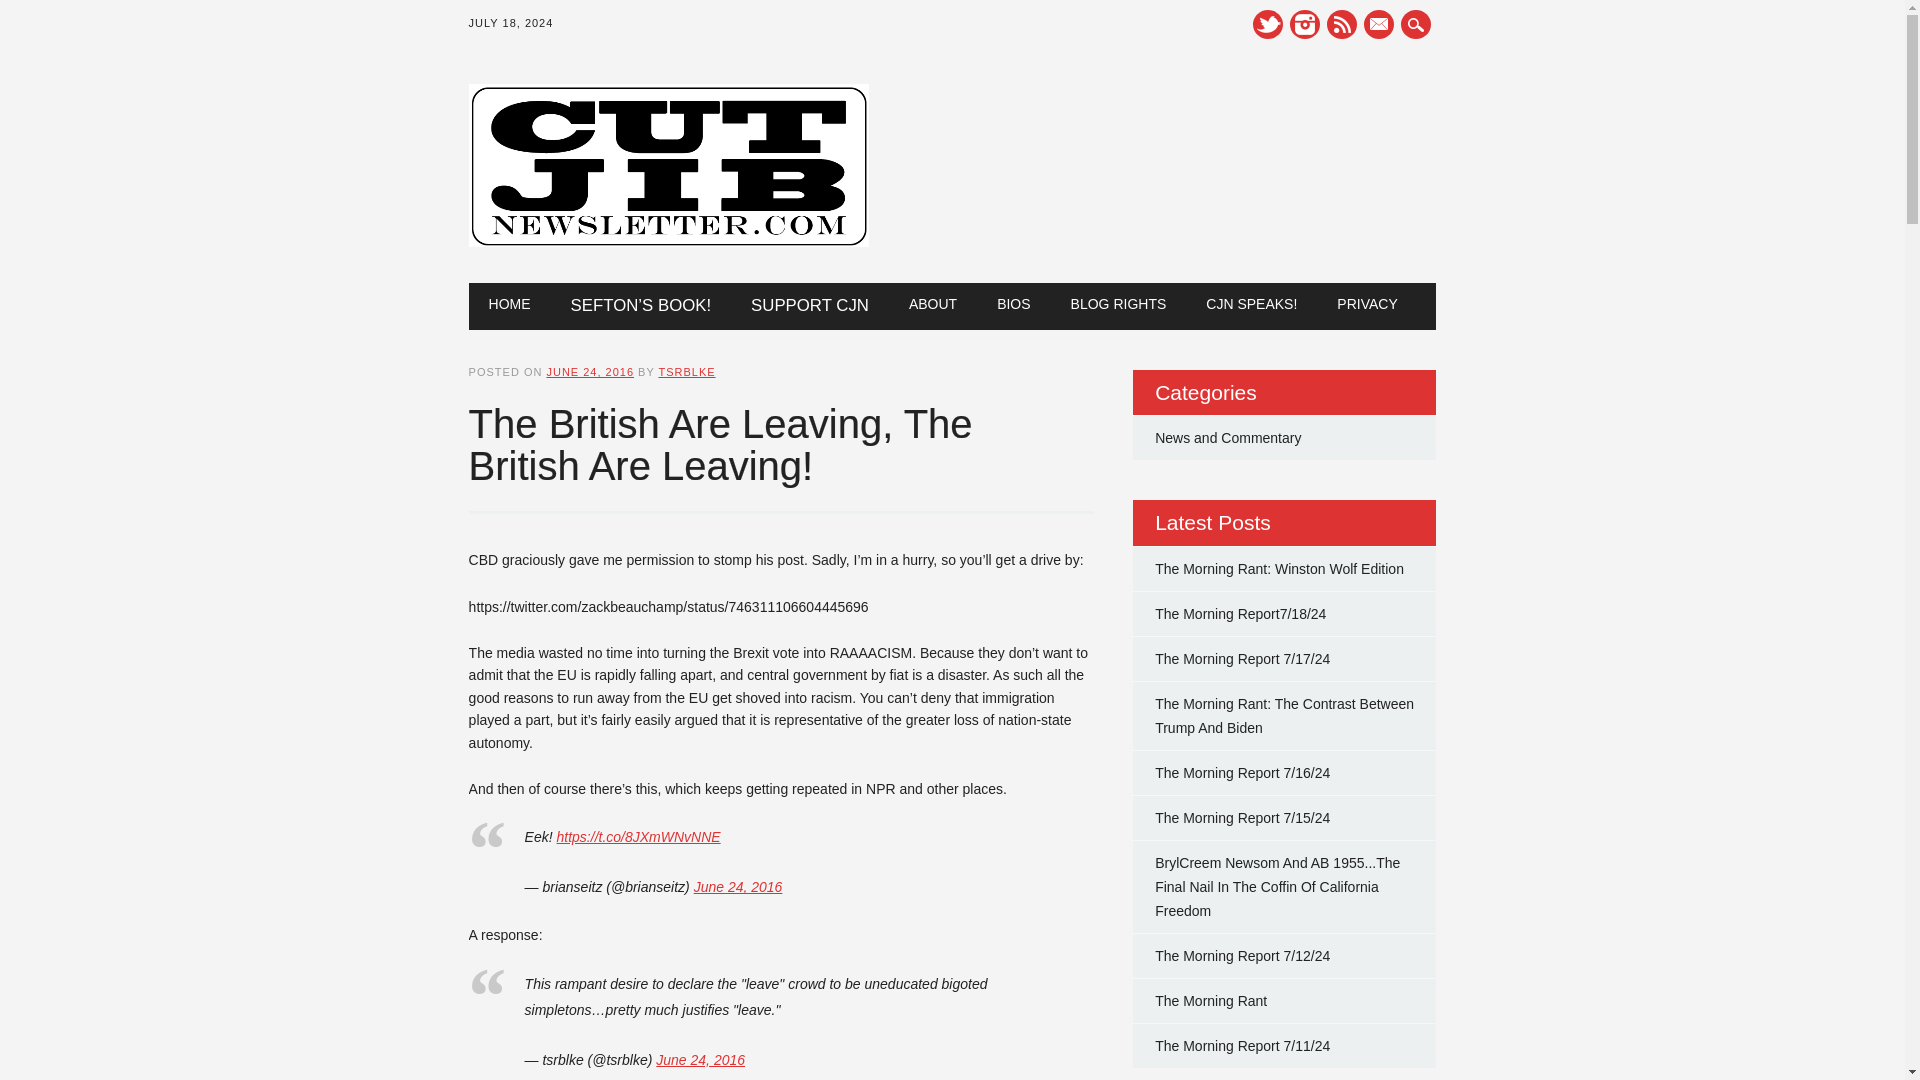 The width and height of the screenshot is (1920, 1080). What do you see at coordinates (1378, 24) in the screenshot?
I see `E-mail` at bounding box center [1378, 24].